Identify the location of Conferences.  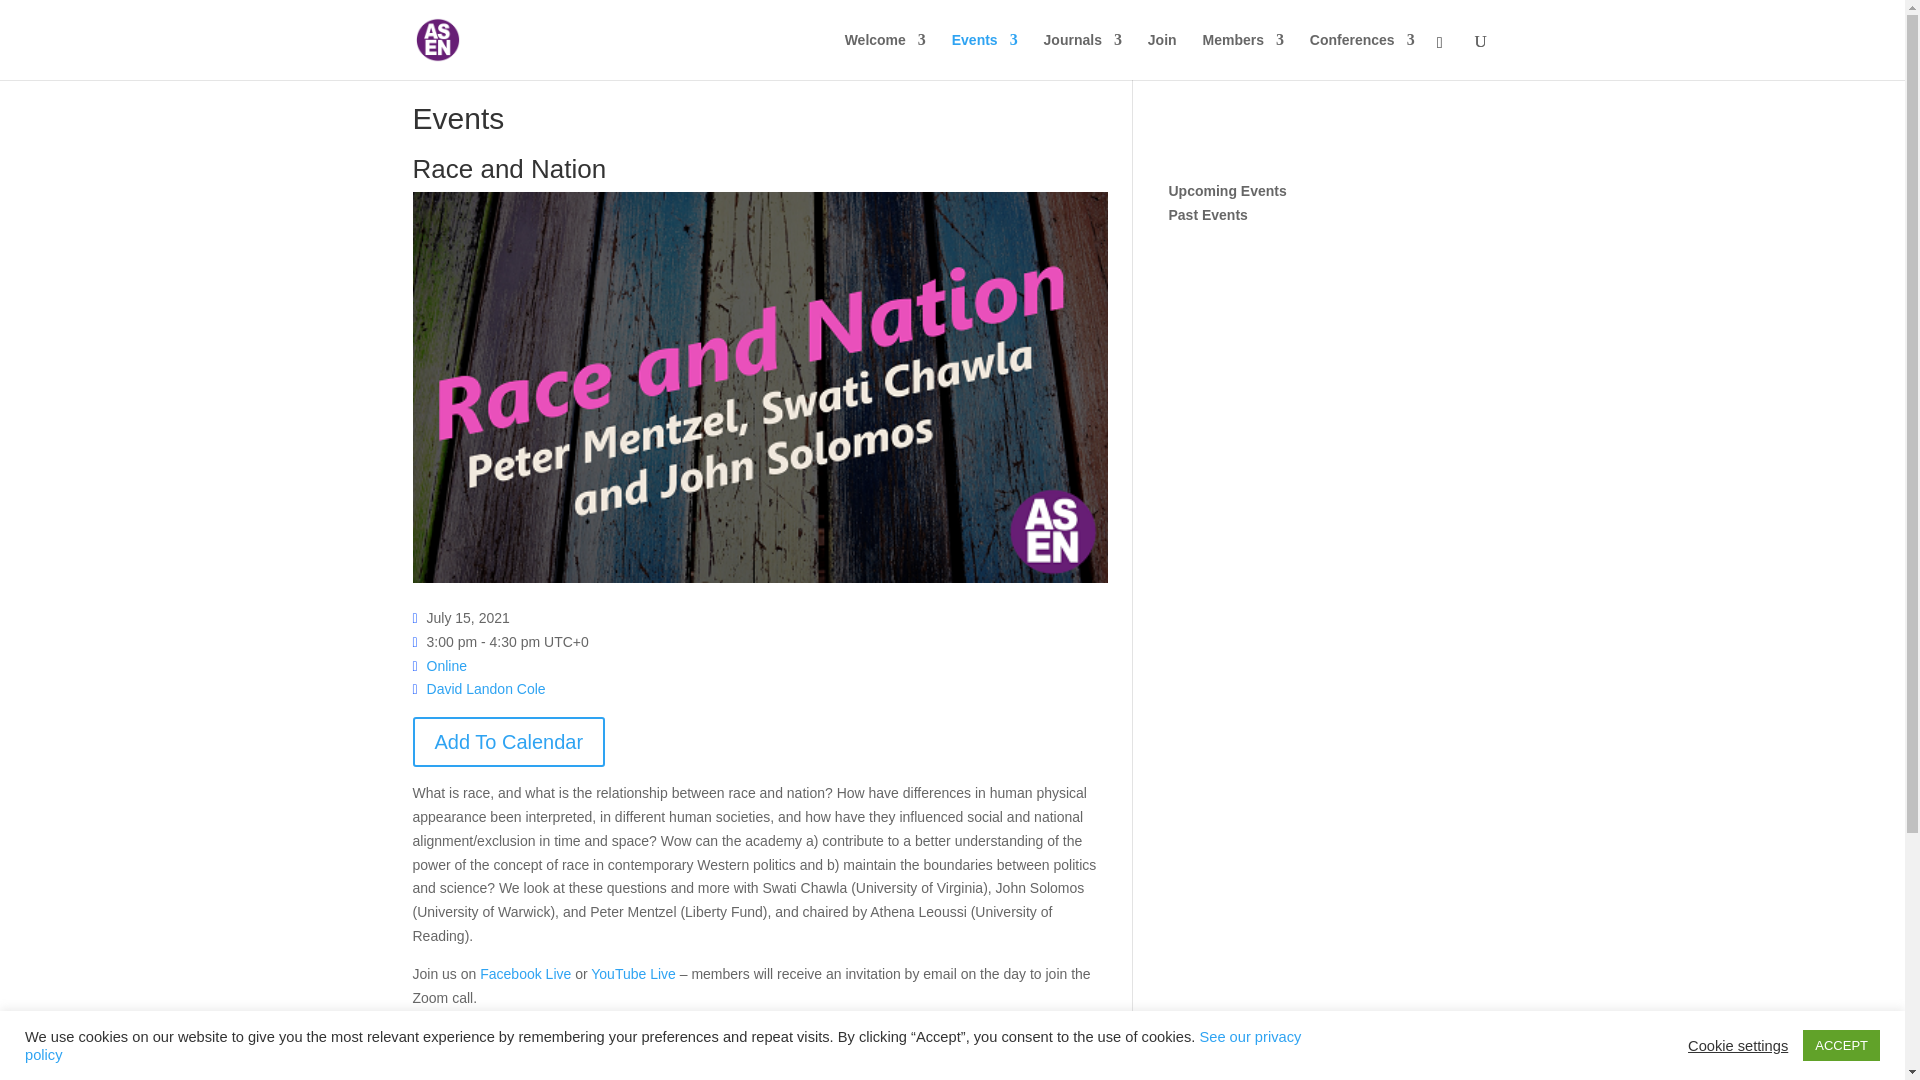
(1362, 56).